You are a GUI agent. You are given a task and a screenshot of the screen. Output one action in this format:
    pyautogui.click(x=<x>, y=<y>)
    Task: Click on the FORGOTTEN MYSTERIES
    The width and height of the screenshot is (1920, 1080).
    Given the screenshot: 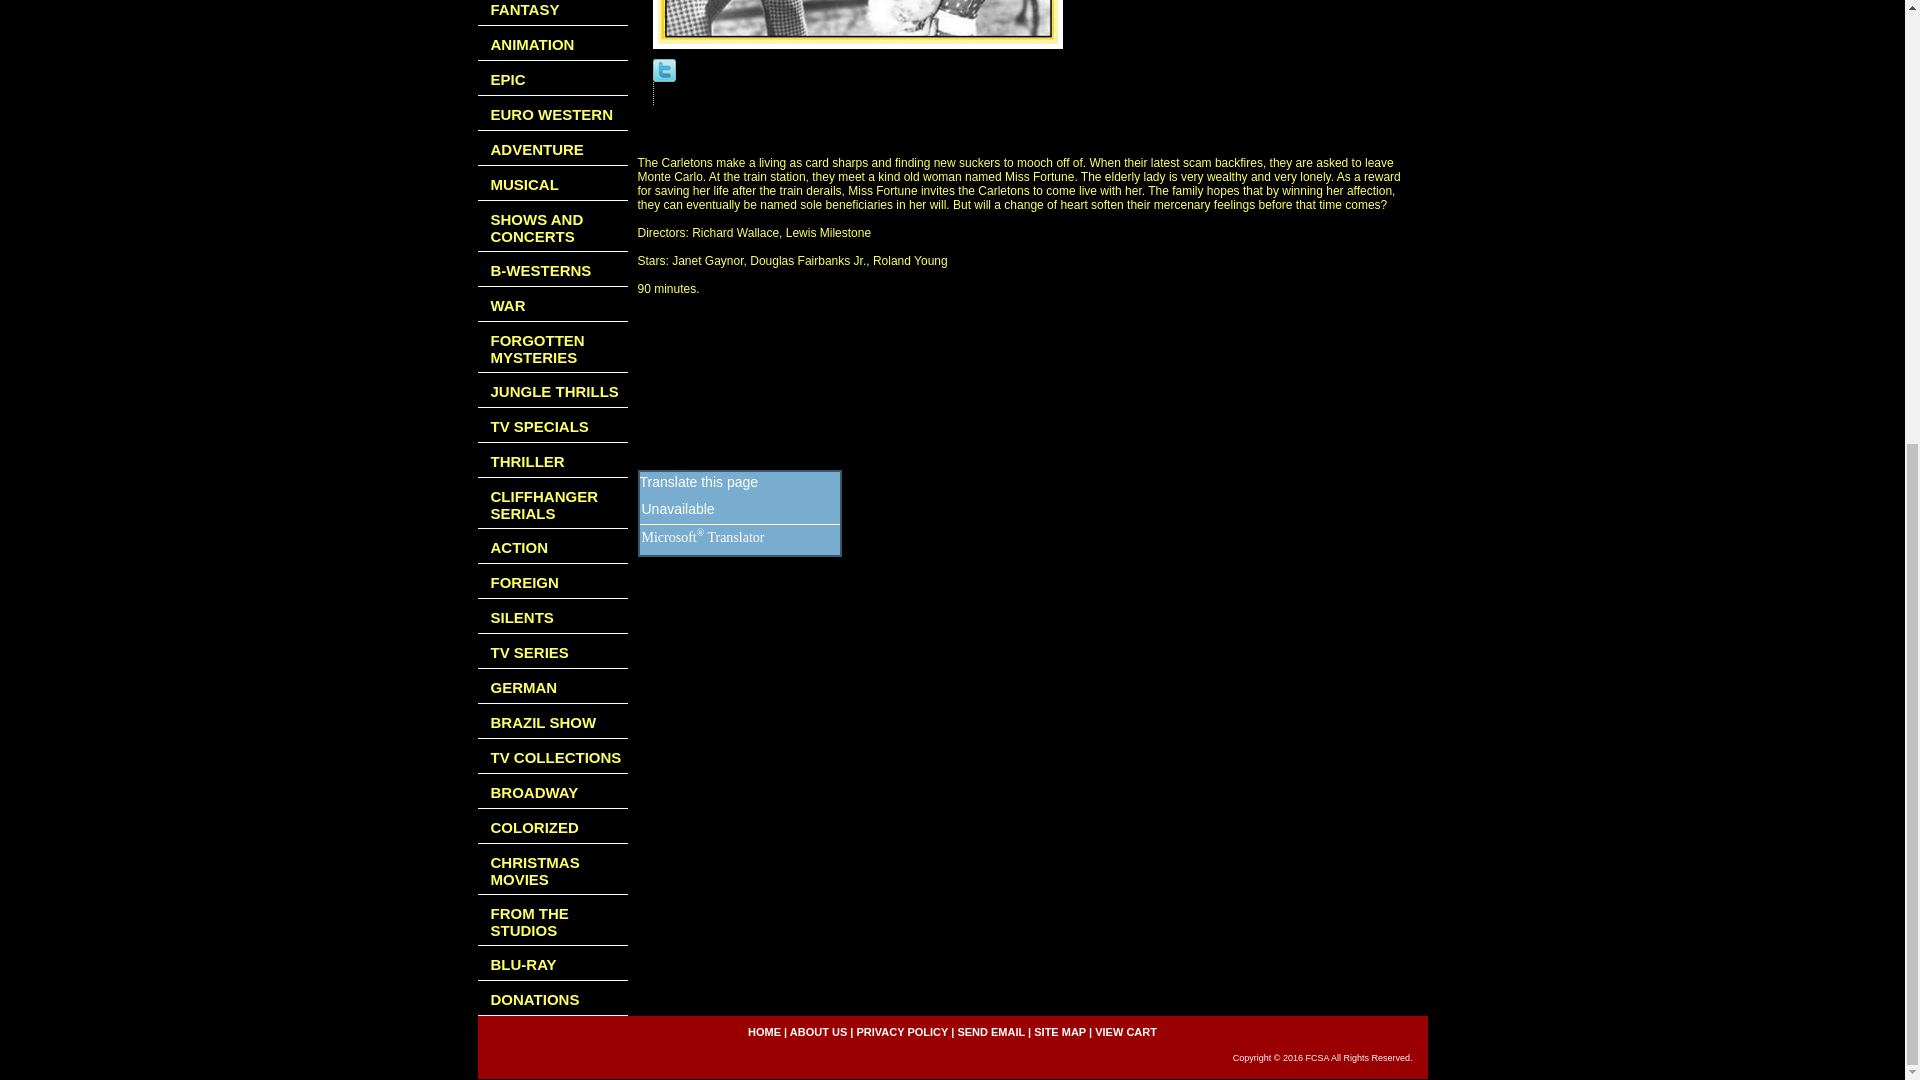 What is the action you would take?
    pyautogui.click(x=552, y=346)
    